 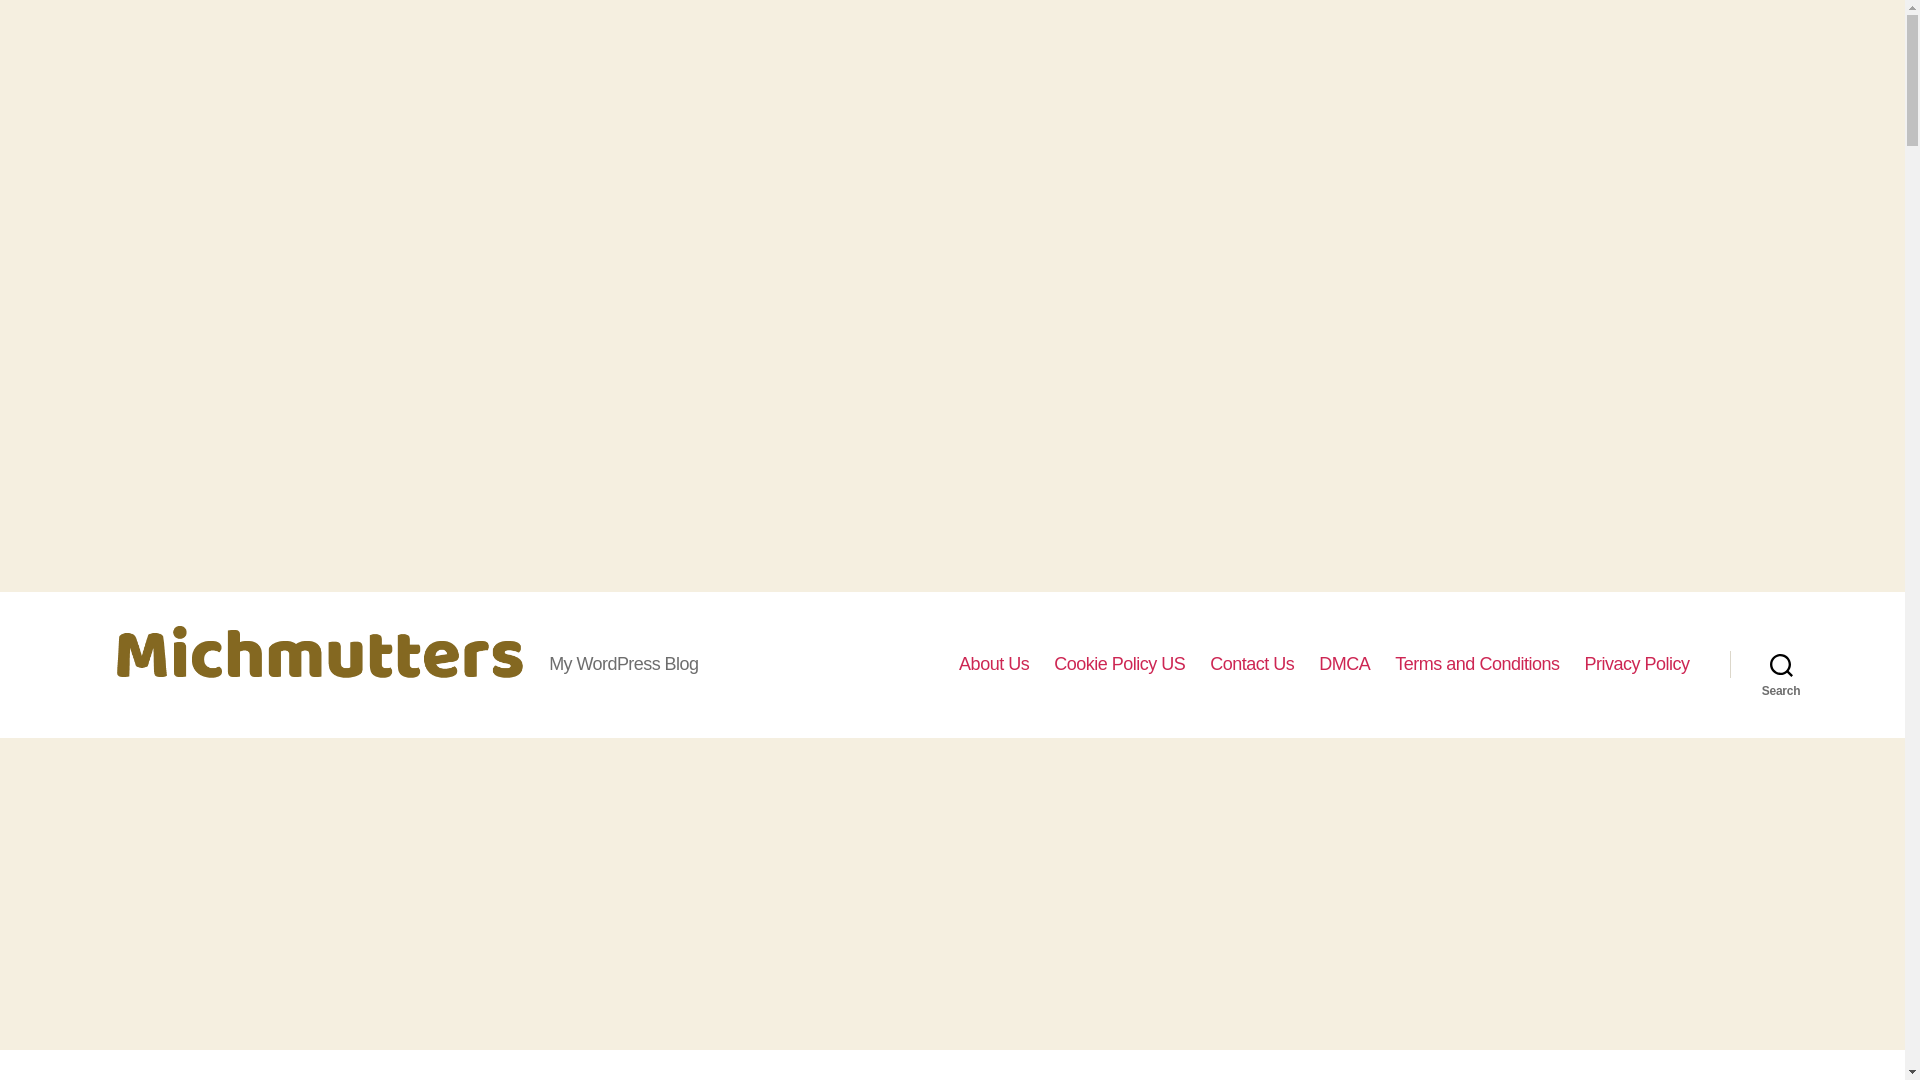 I want to click on Contact Us, so click(x=1252, y=665).